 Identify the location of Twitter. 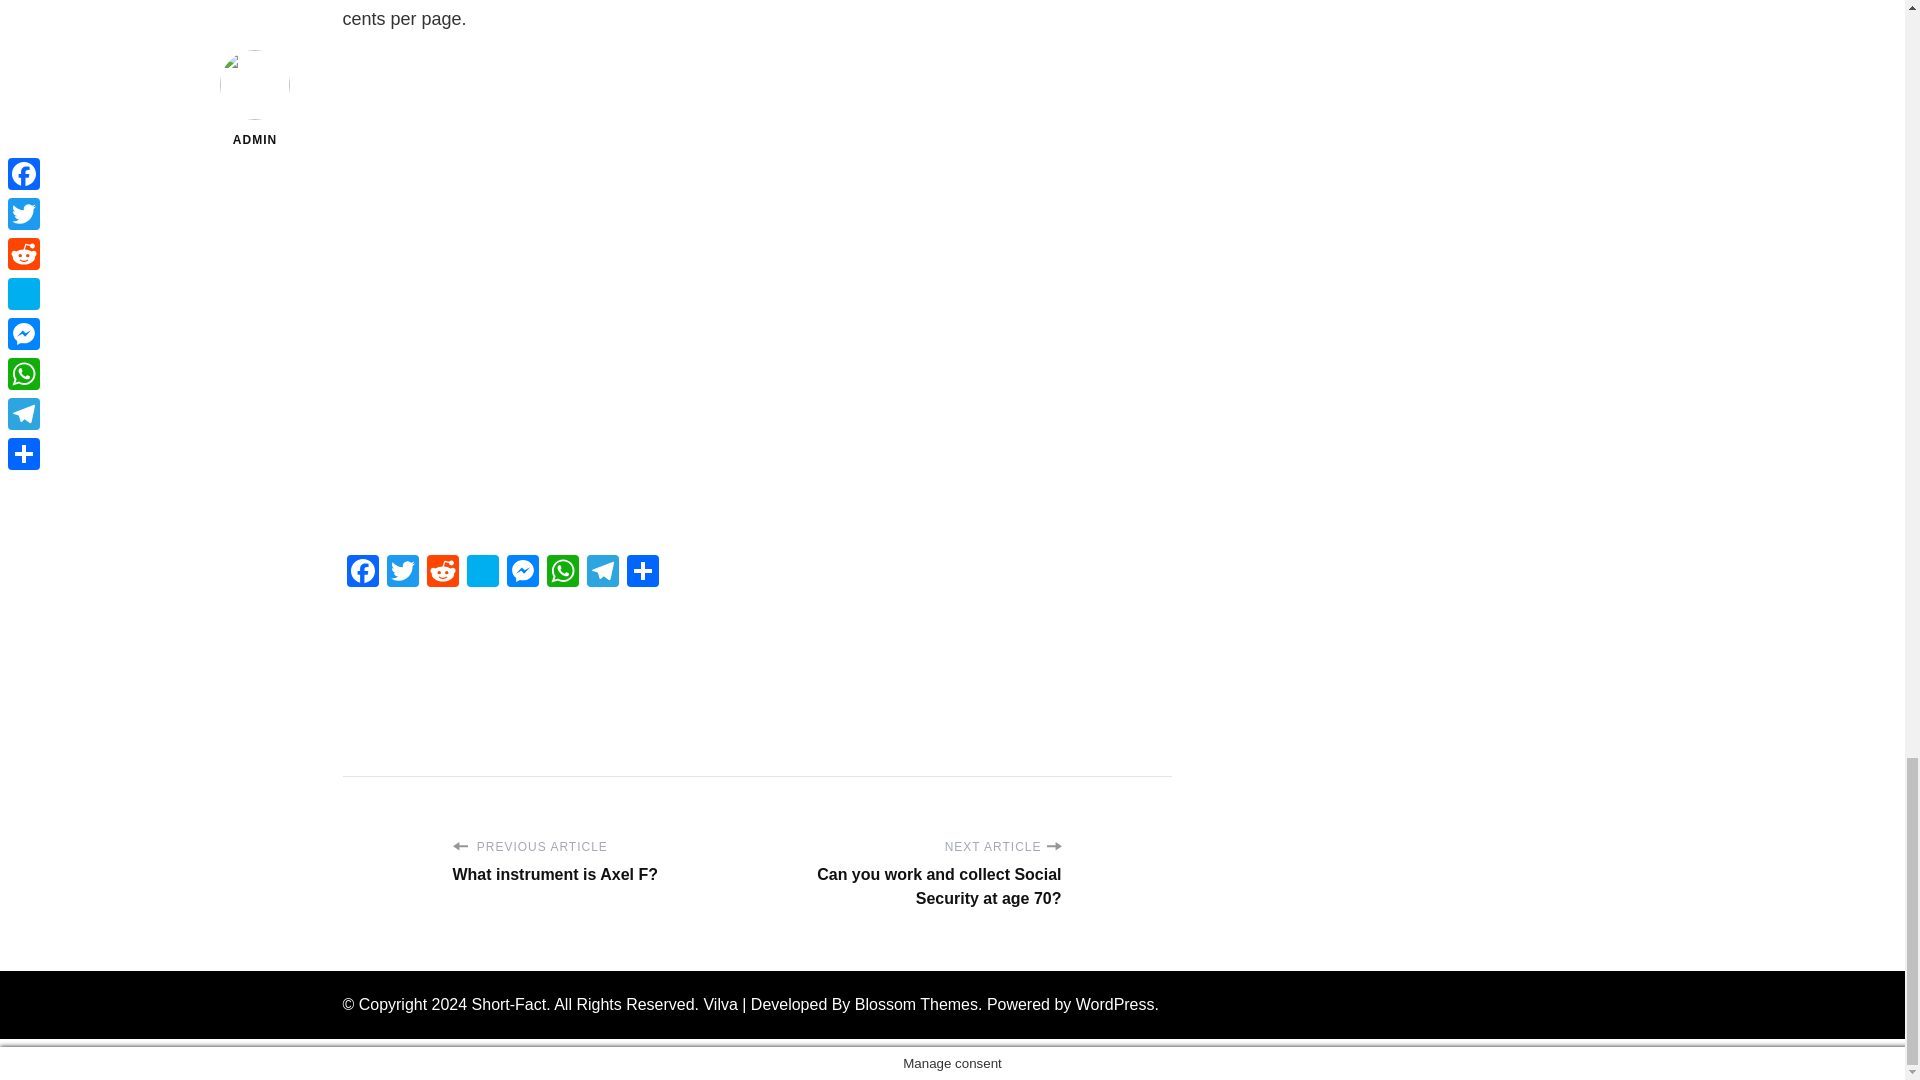
(402, 573).